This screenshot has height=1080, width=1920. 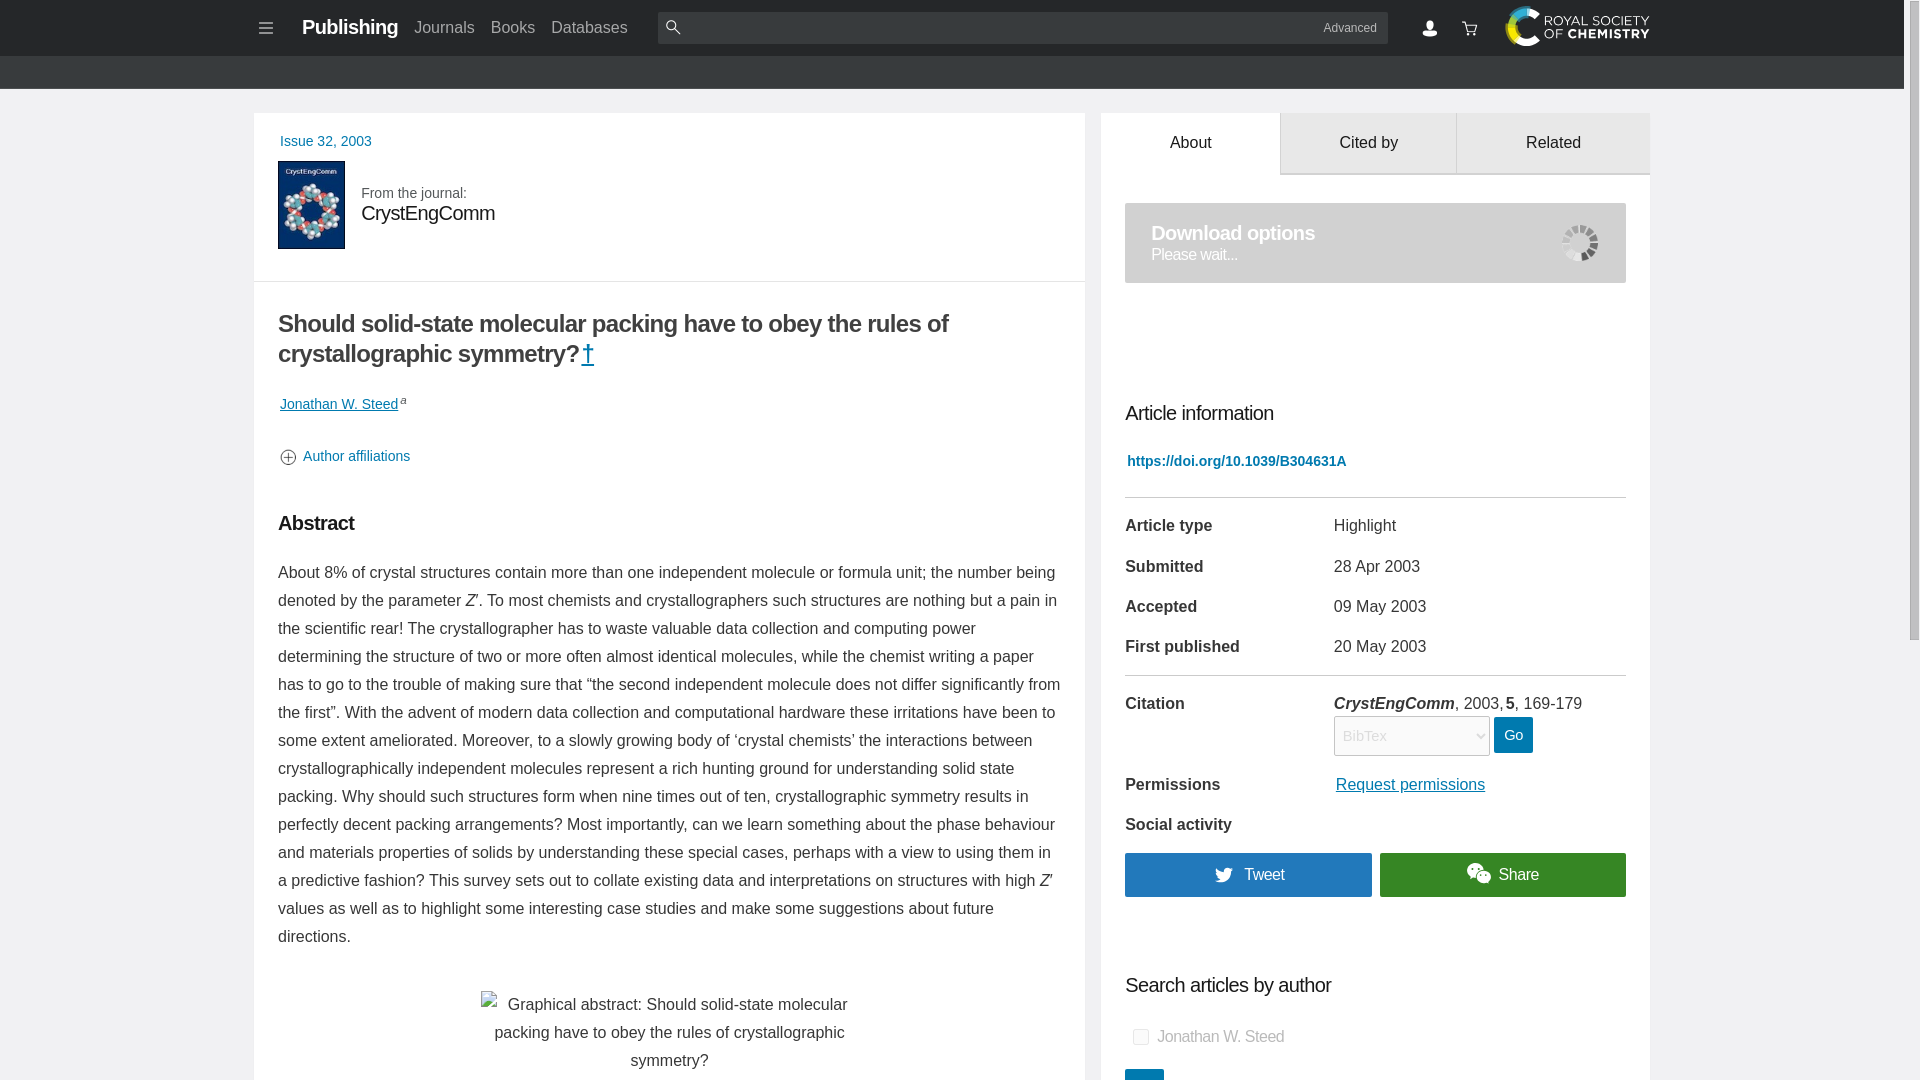 I want to click on Go, so click(x=1144, y=1074).